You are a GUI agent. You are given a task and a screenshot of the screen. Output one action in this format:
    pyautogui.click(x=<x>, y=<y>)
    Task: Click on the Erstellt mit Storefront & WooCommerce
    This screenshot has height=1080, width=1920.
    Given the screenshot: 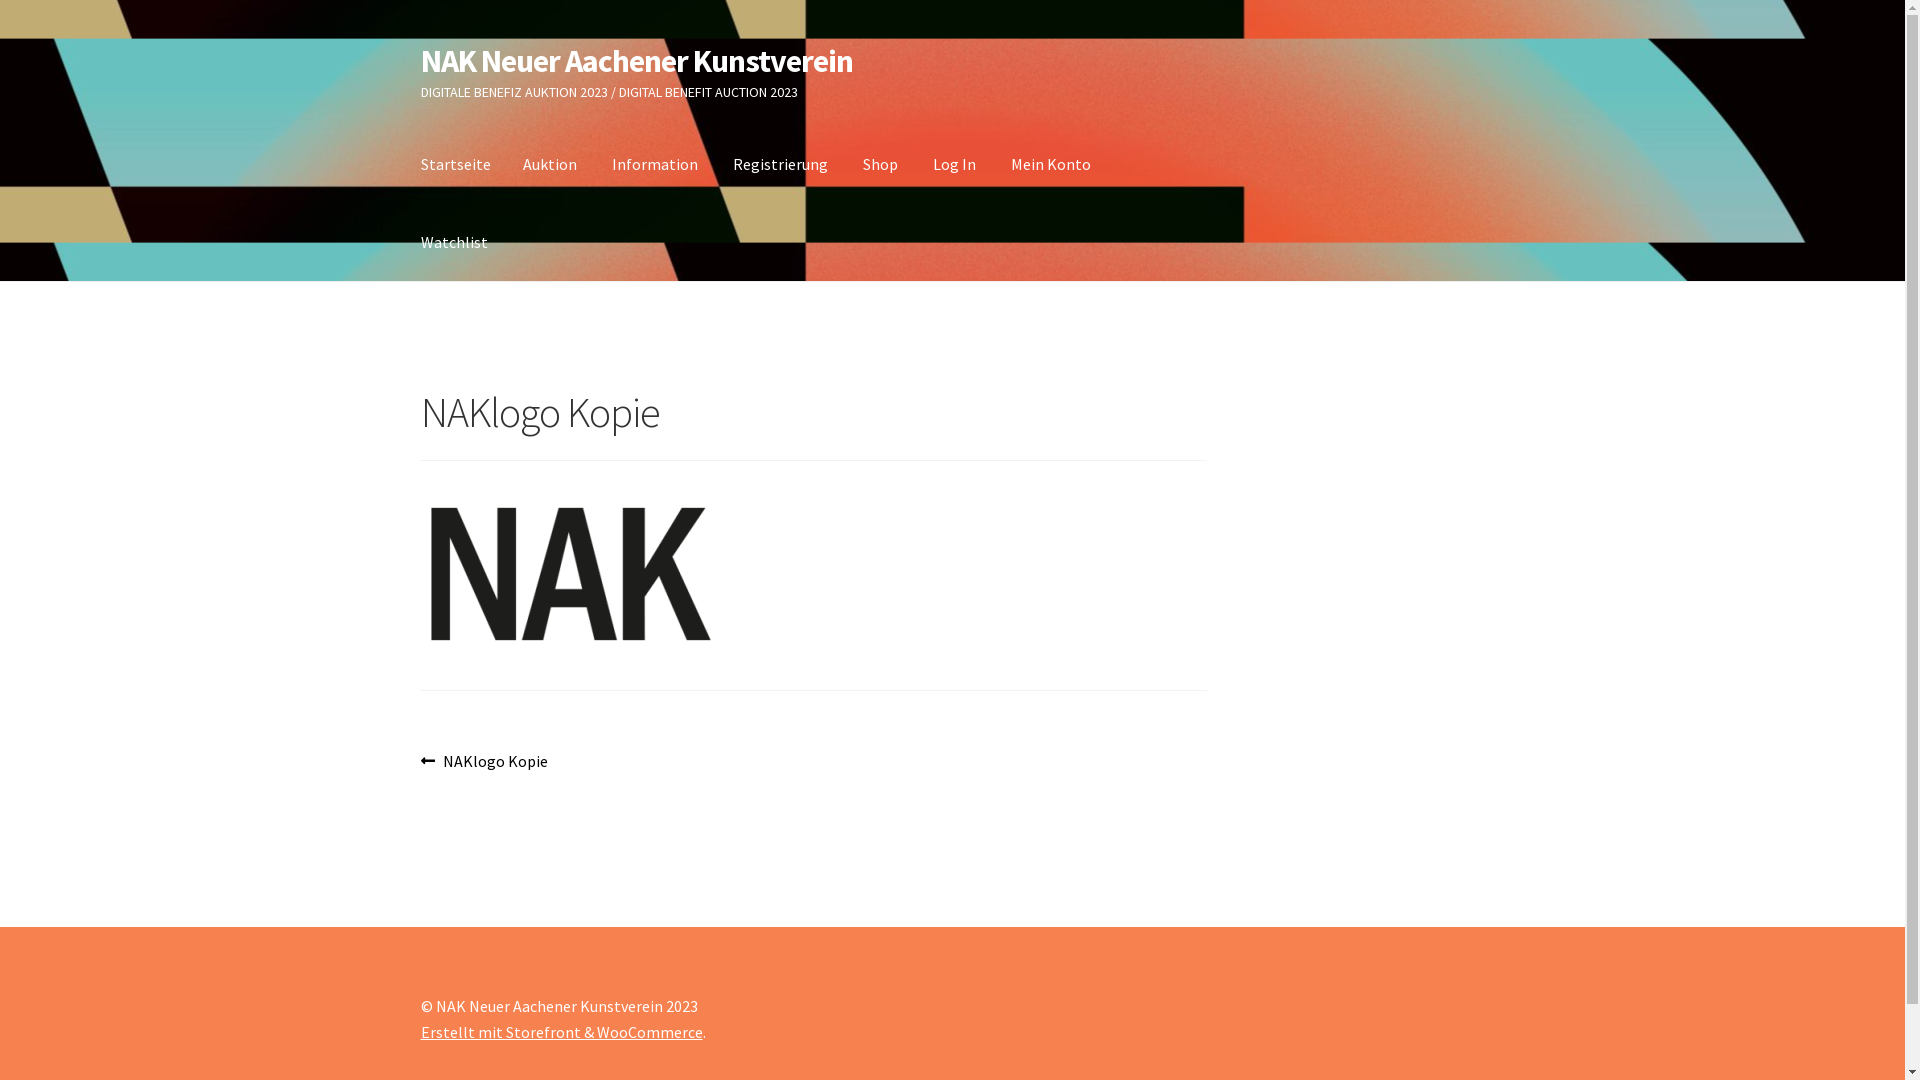 What is the action you would take?
    pyautogui.click(x=562, y=1032)
    